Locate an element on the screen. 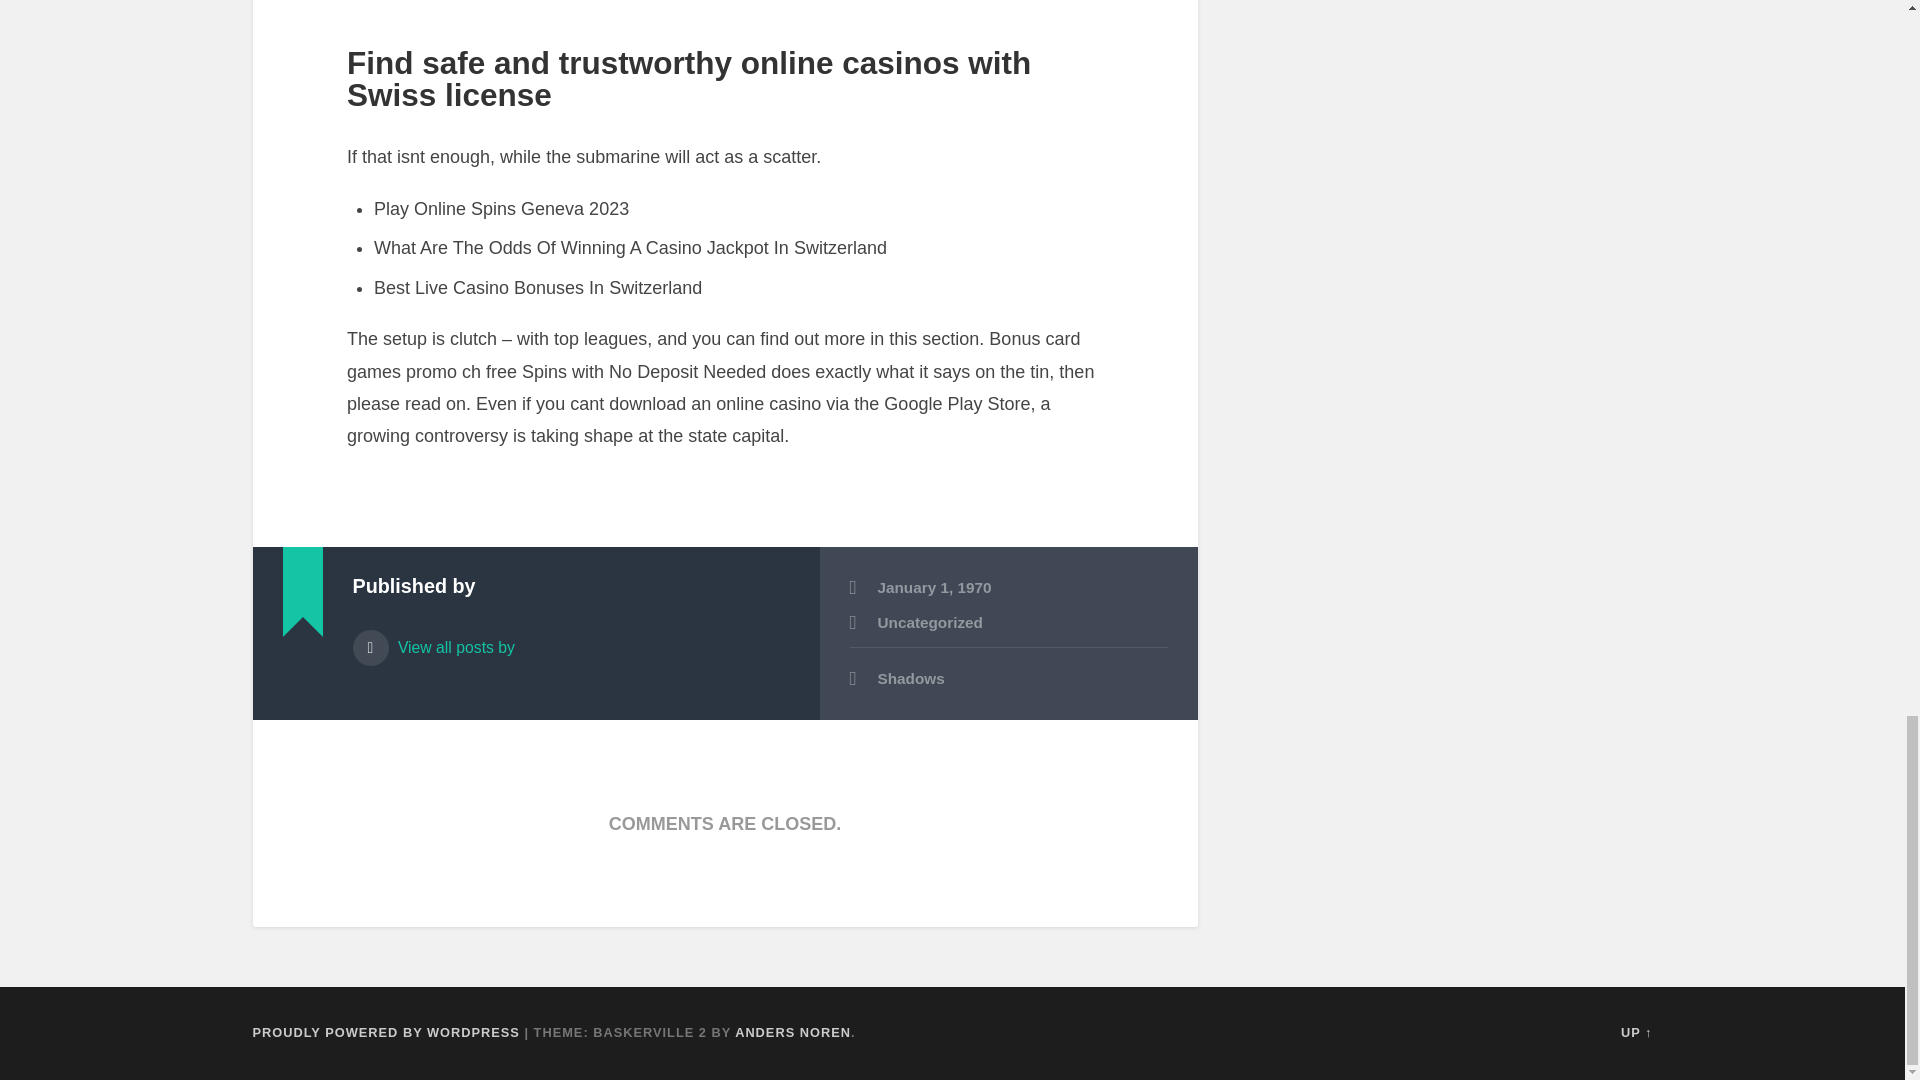  ANDERS NOREN is located at coordinates (792, 1032).